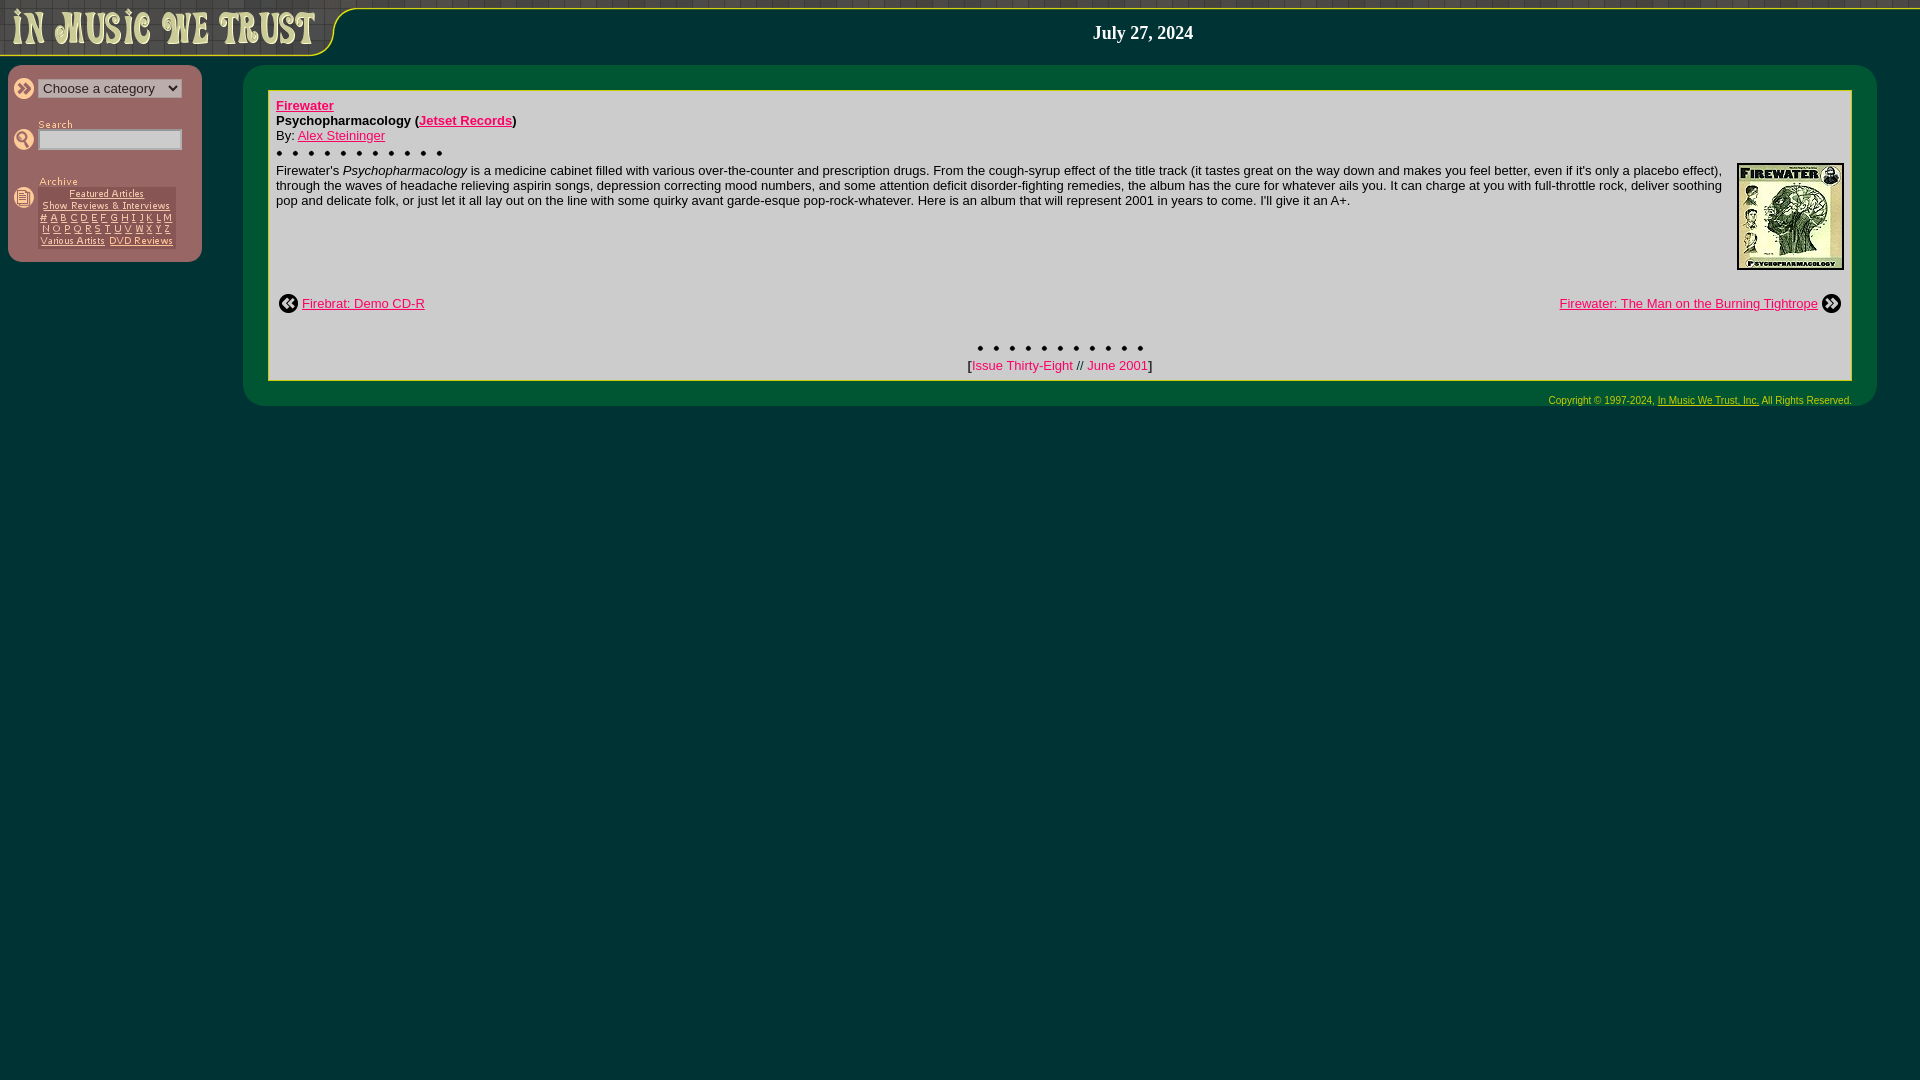 Image resolution: width=1920 pixels, height=1080 pixels. What do you see at coordinates (1709, 400) in the screenshot?
I see `In Music We Trust, Inc.` at bounding box center [1709, 400].